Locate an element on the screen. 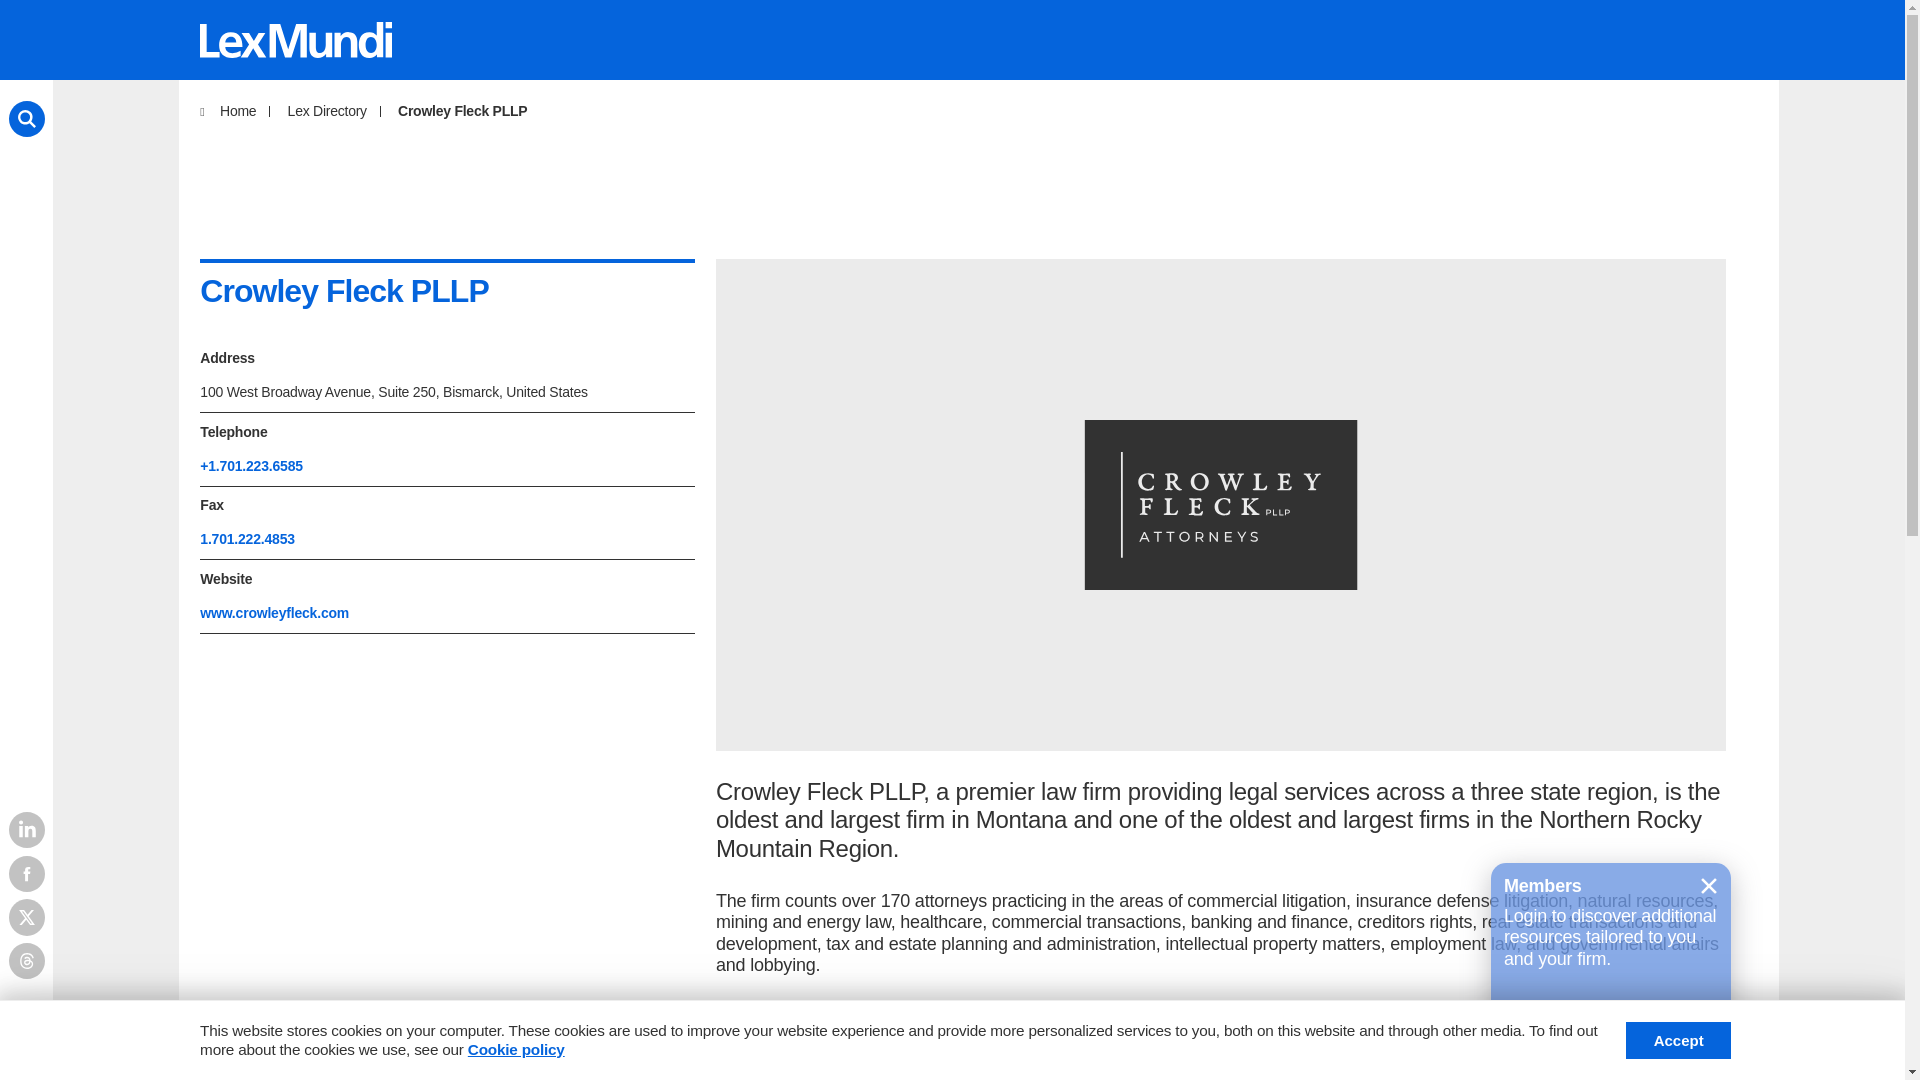  Global Reach is located at coordinates (740, 1040).